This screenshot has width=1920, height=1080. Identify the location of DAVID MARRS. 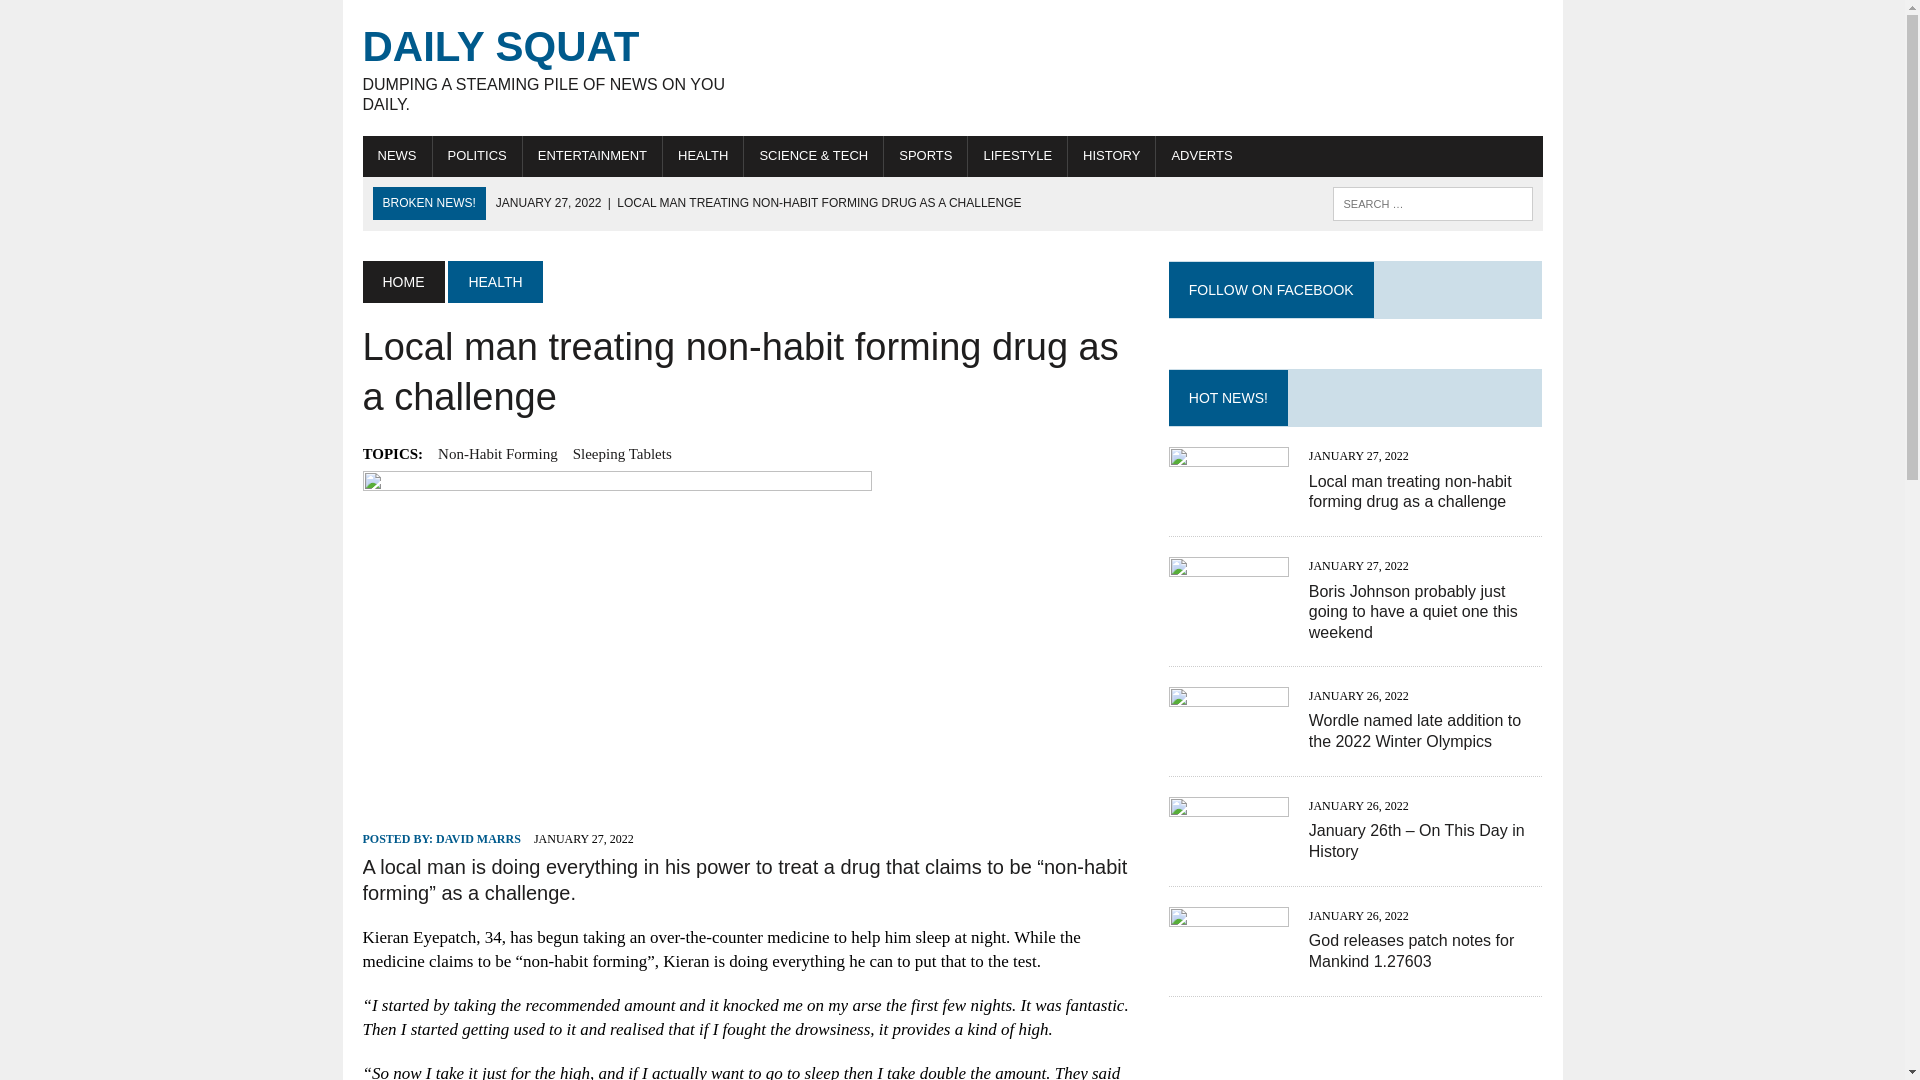
(478, 838).